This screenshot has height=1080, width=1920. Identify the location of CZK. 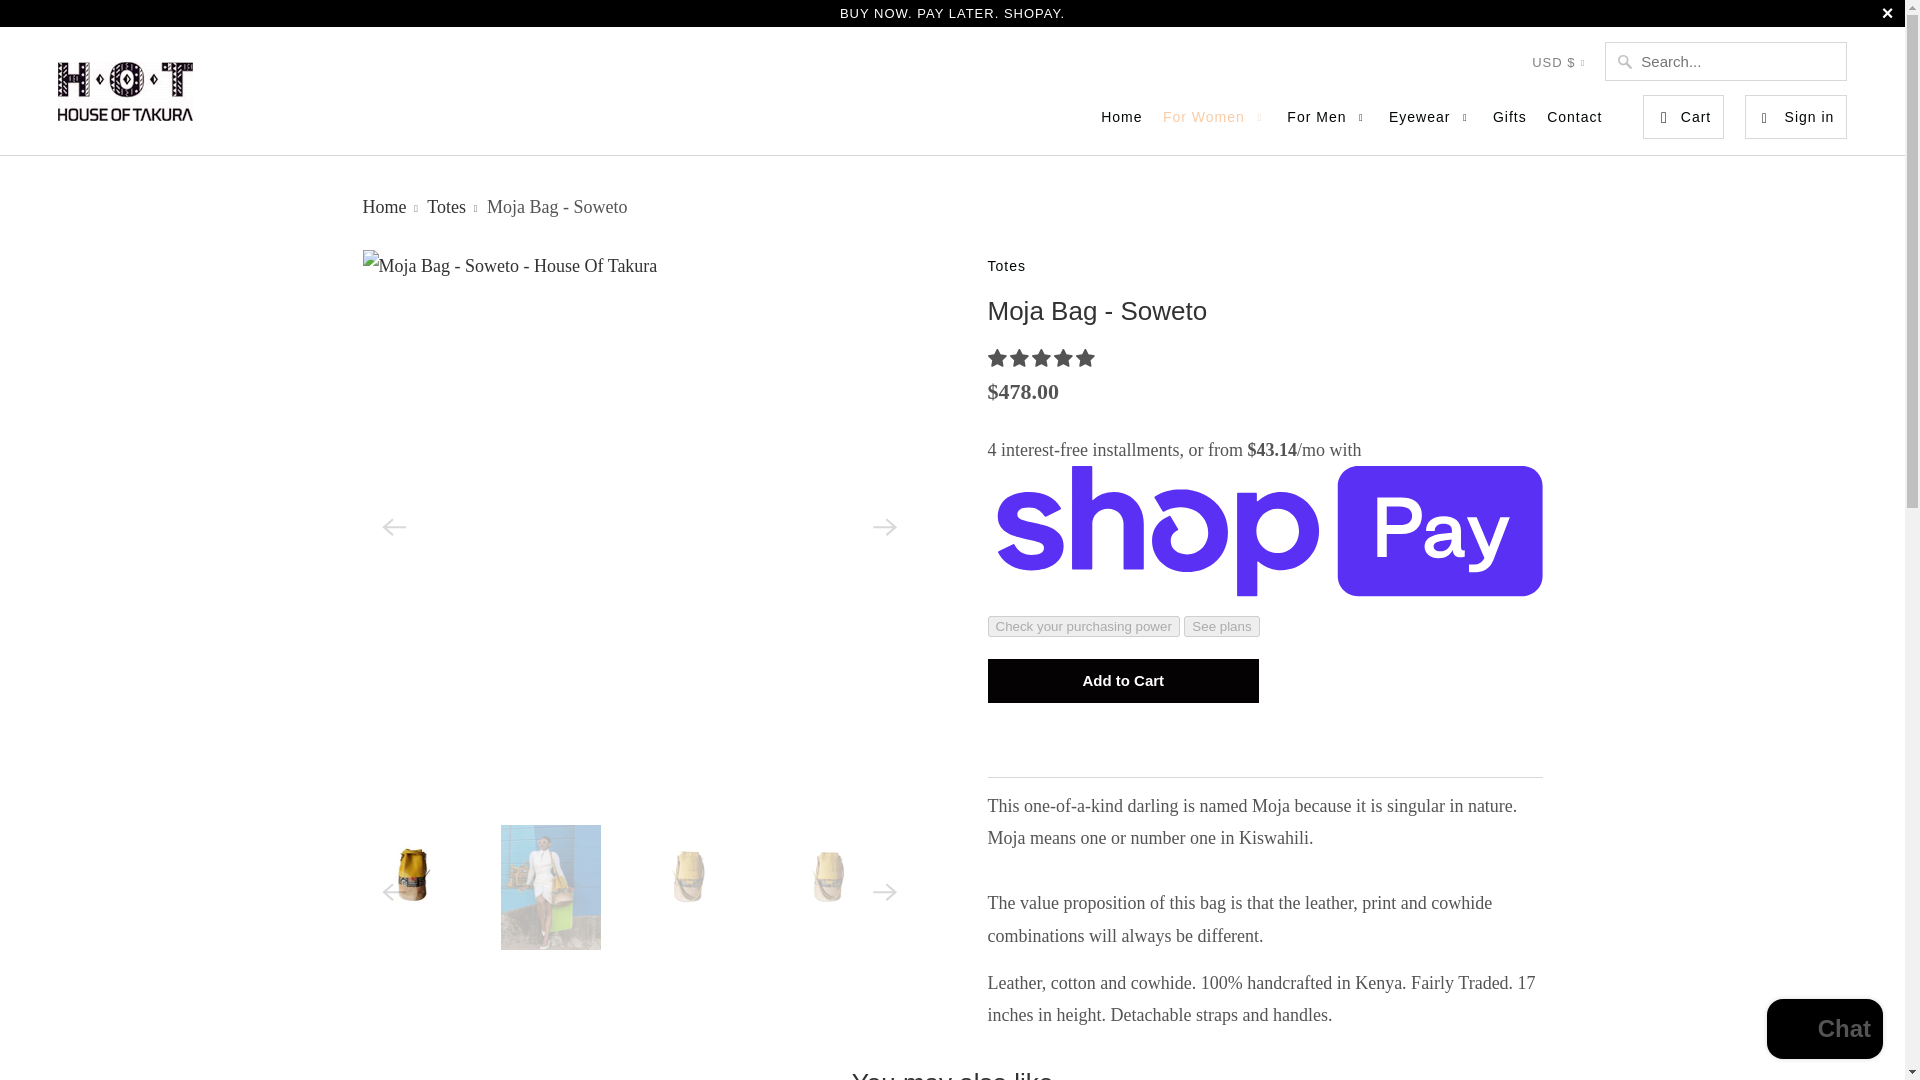
(1582, 1066).